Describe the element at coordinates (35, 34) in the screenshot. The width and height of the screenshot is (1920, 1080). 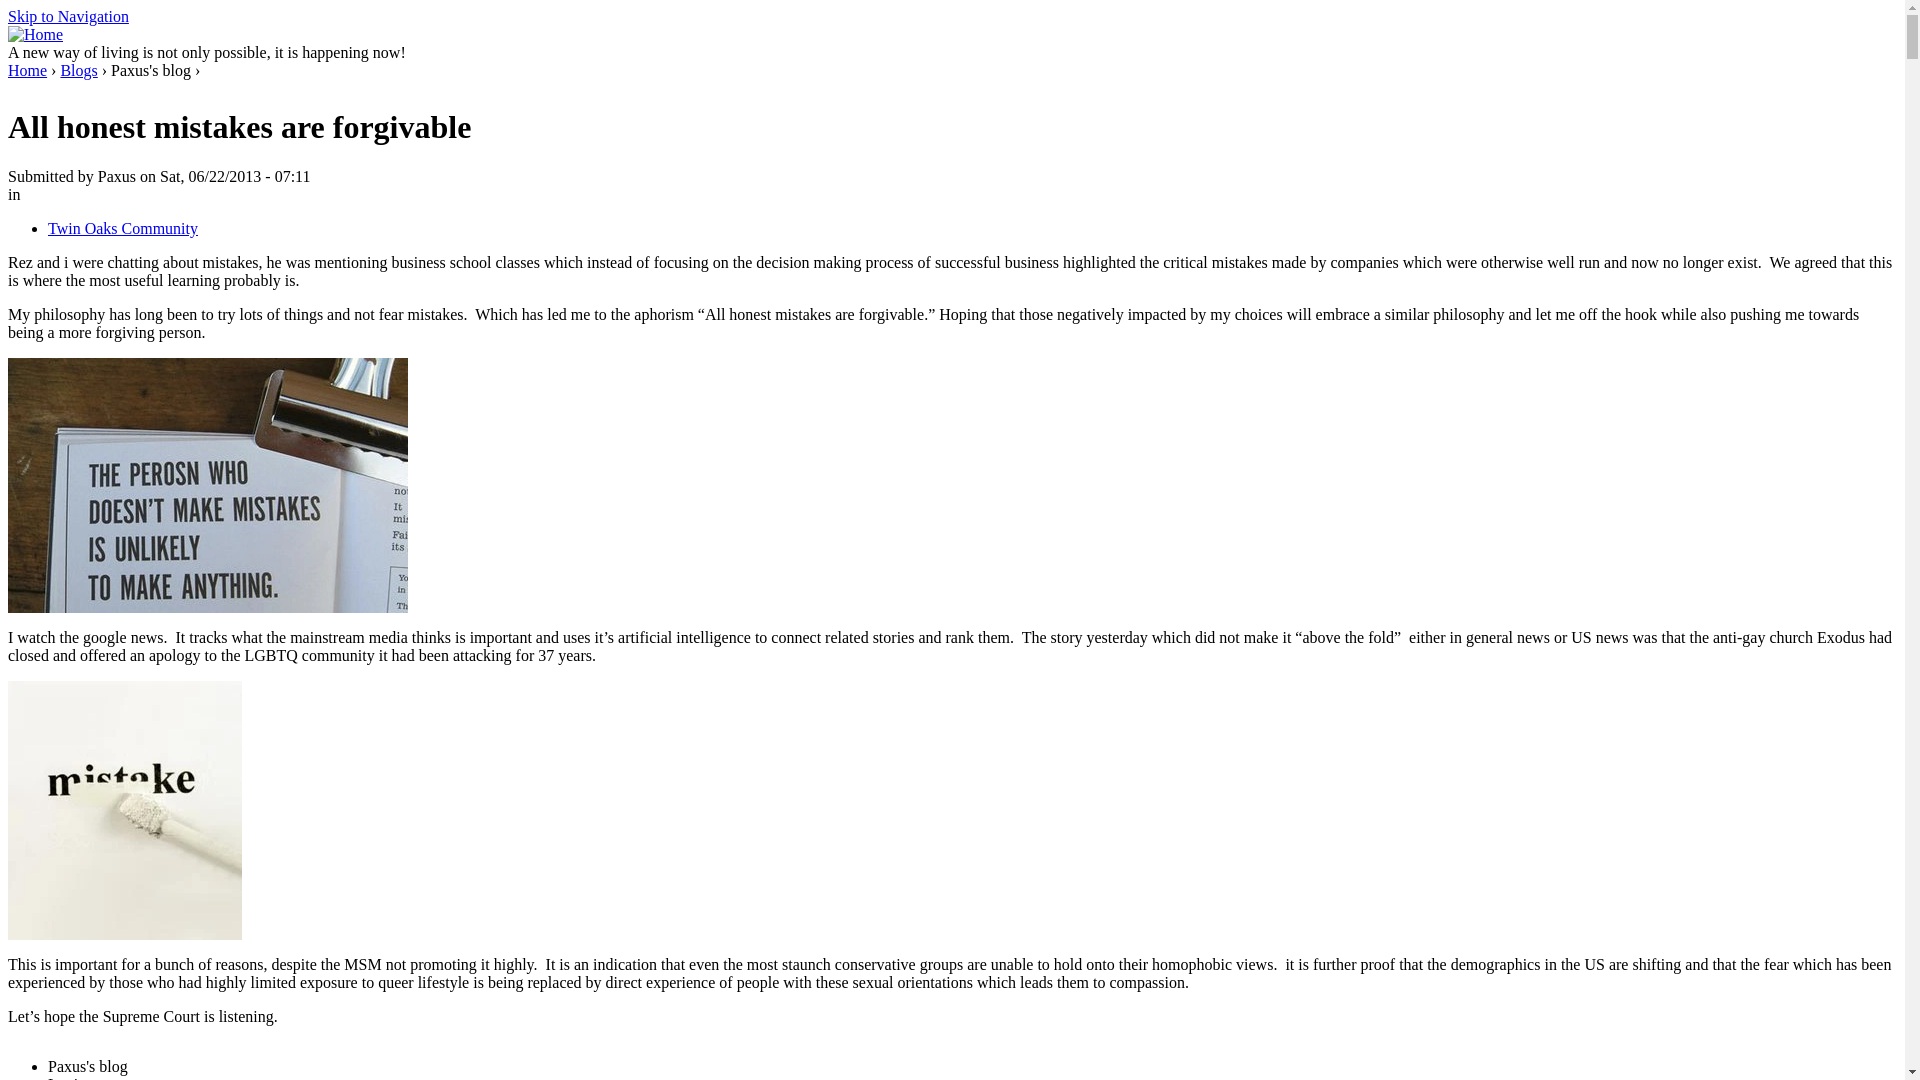
I see `Home` at that location.